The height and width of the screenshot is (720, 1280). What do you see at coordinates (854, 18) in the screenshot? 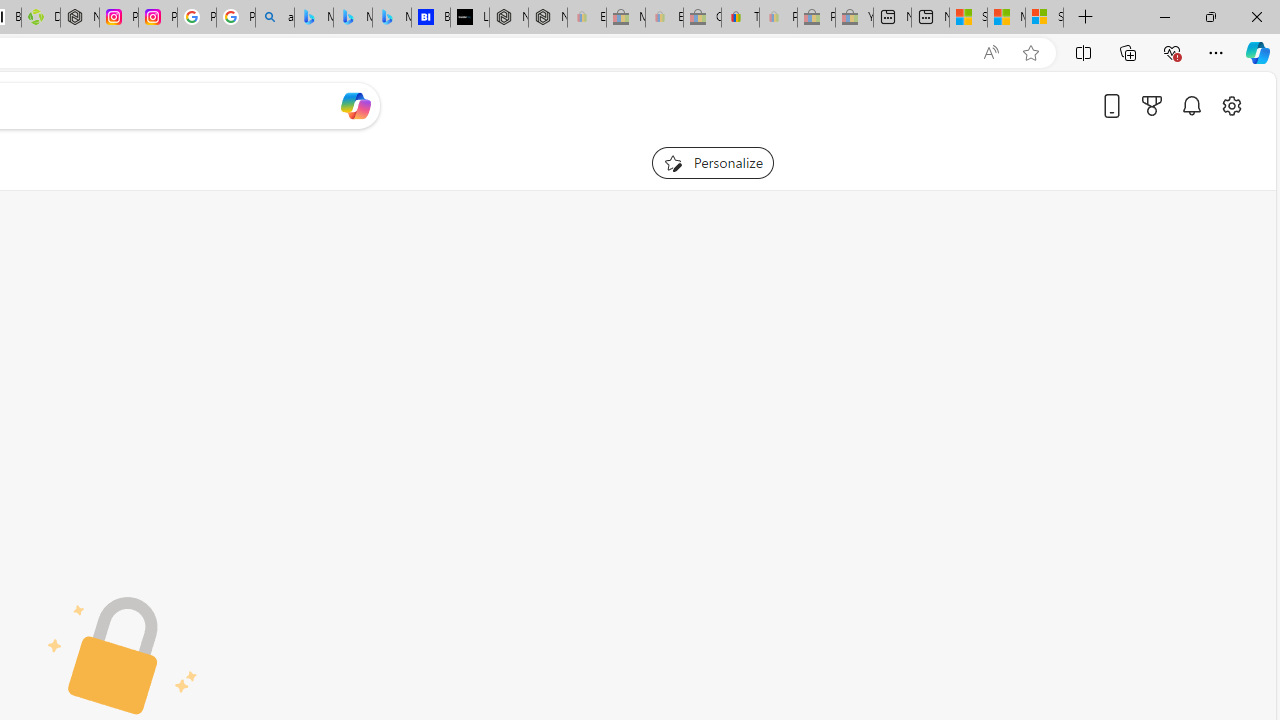
I see `Yard, Garden & Outdoor Living - Sleeping` at bounding box center [854, 18].